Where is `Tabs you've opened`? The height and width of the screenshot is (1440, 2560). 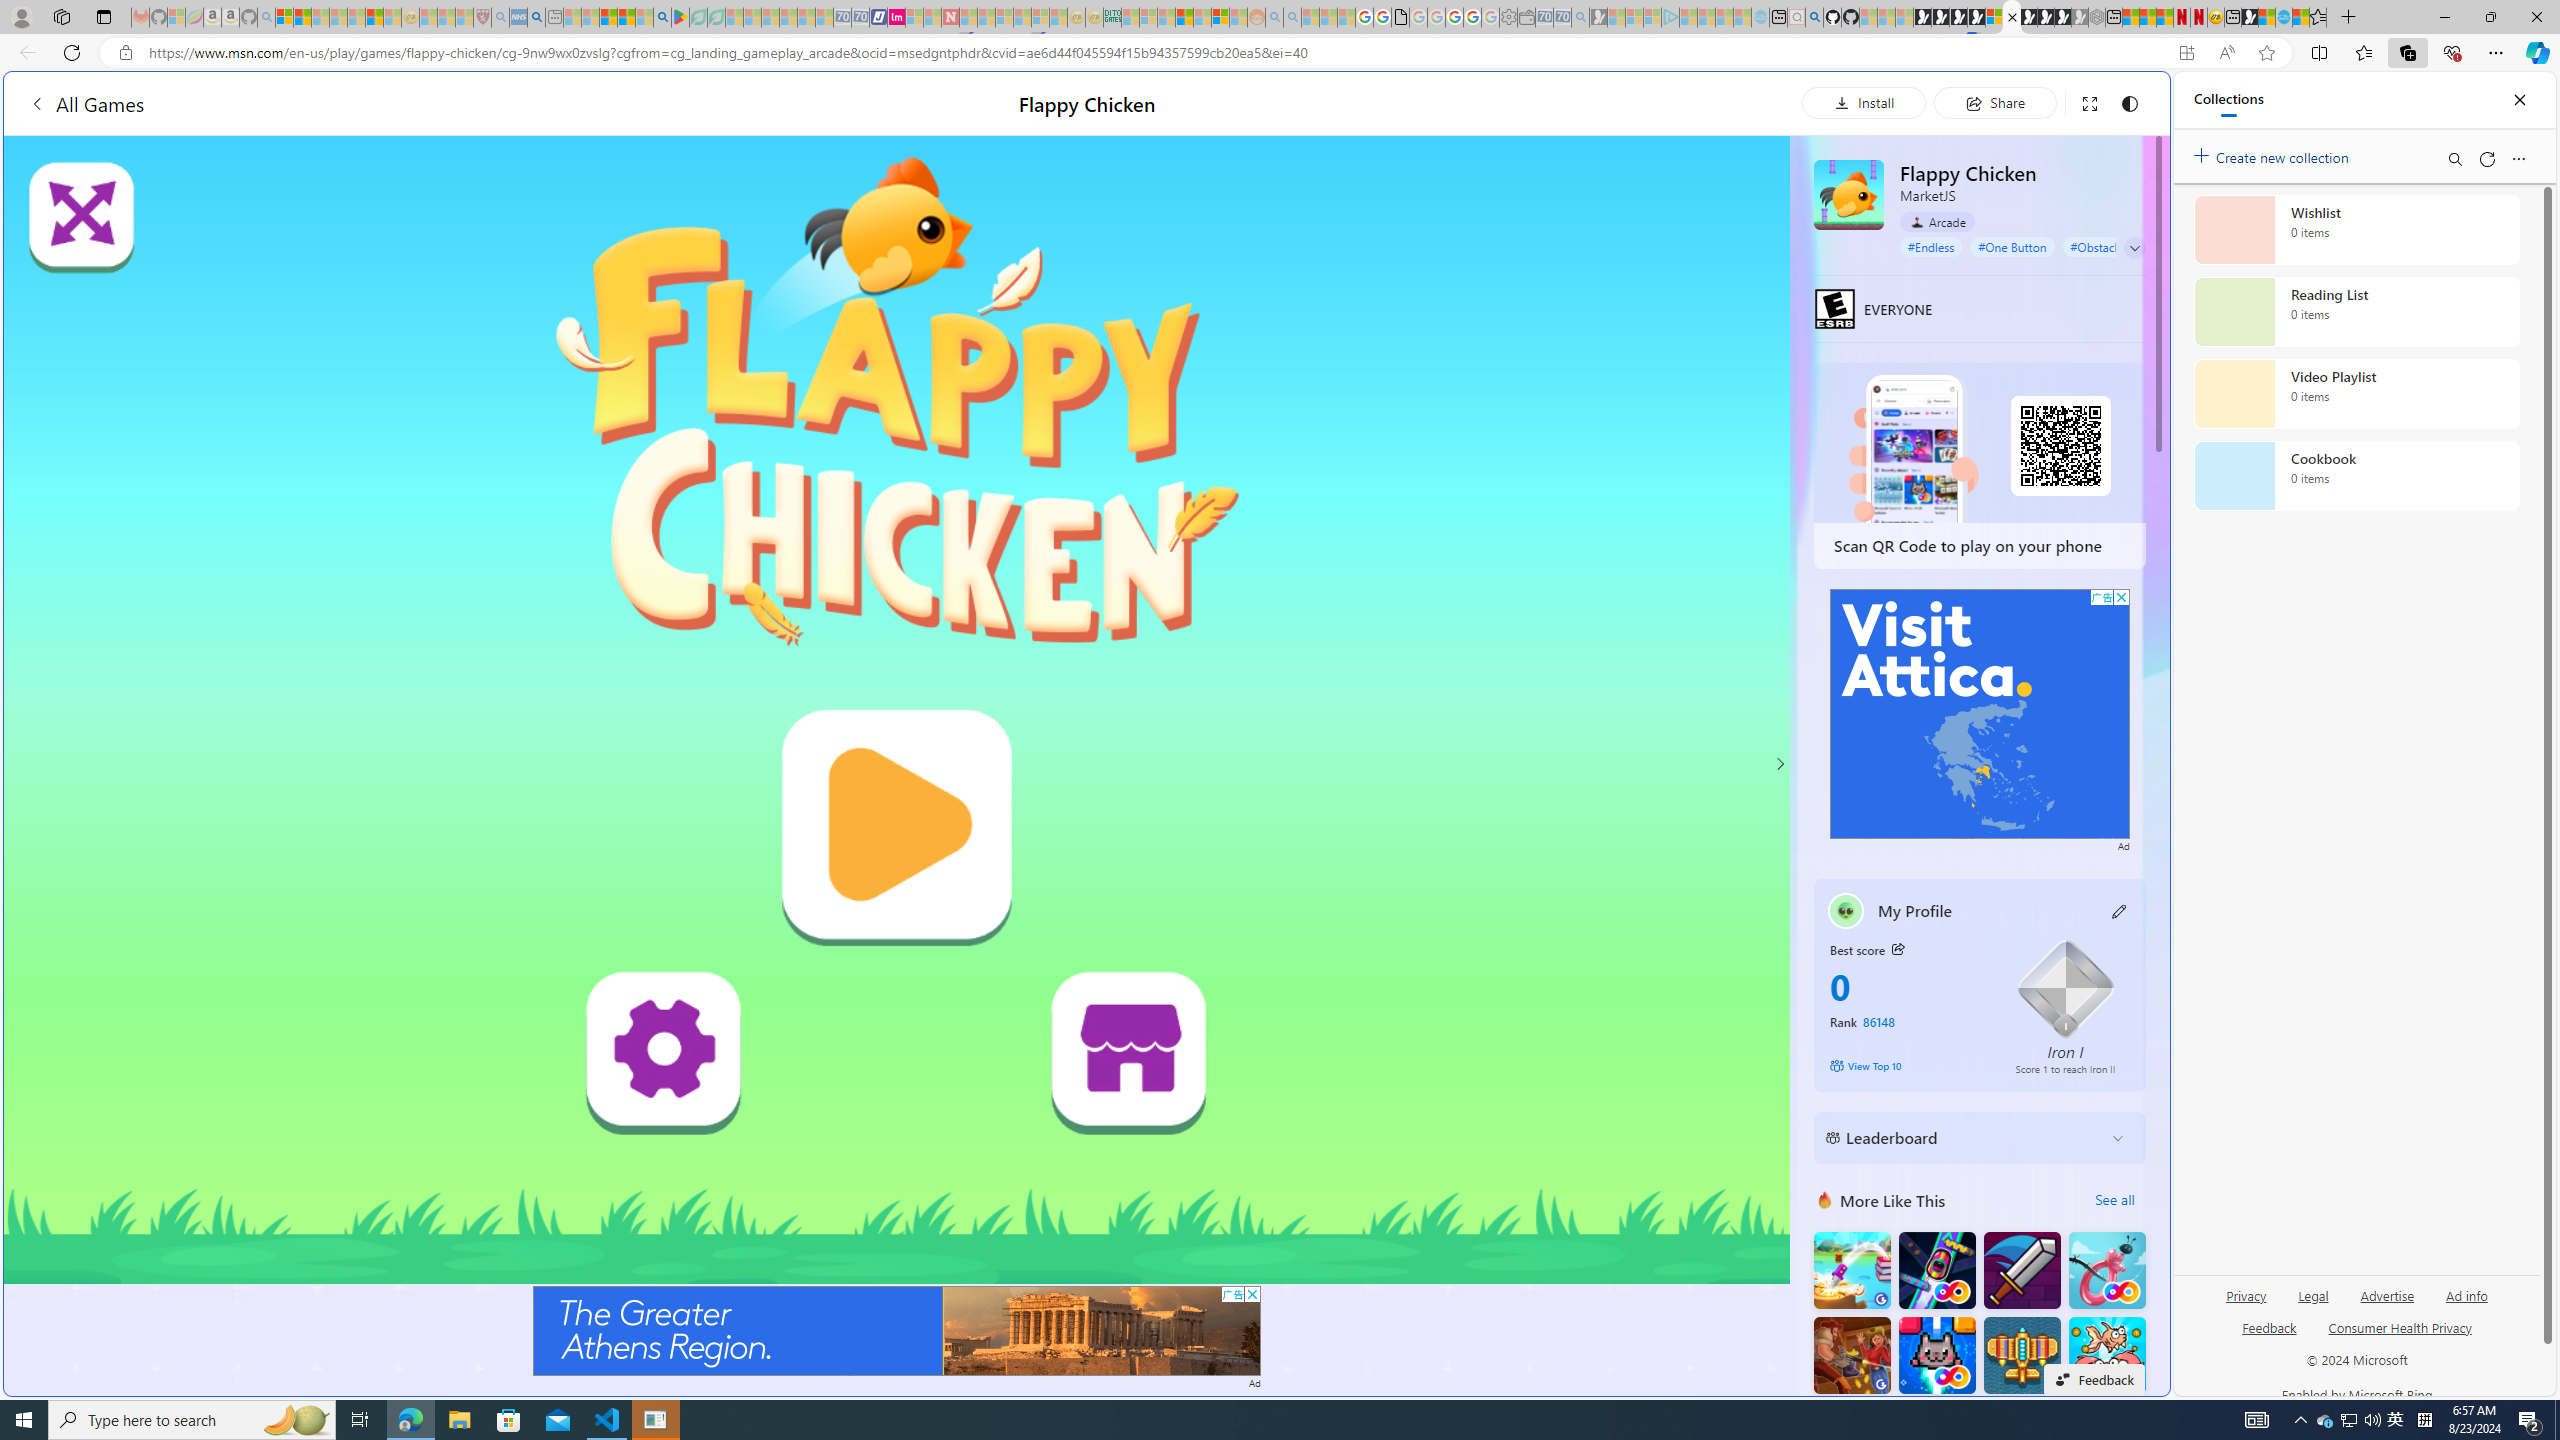
Tabs you've opened is located at coordinates (1558, 266).